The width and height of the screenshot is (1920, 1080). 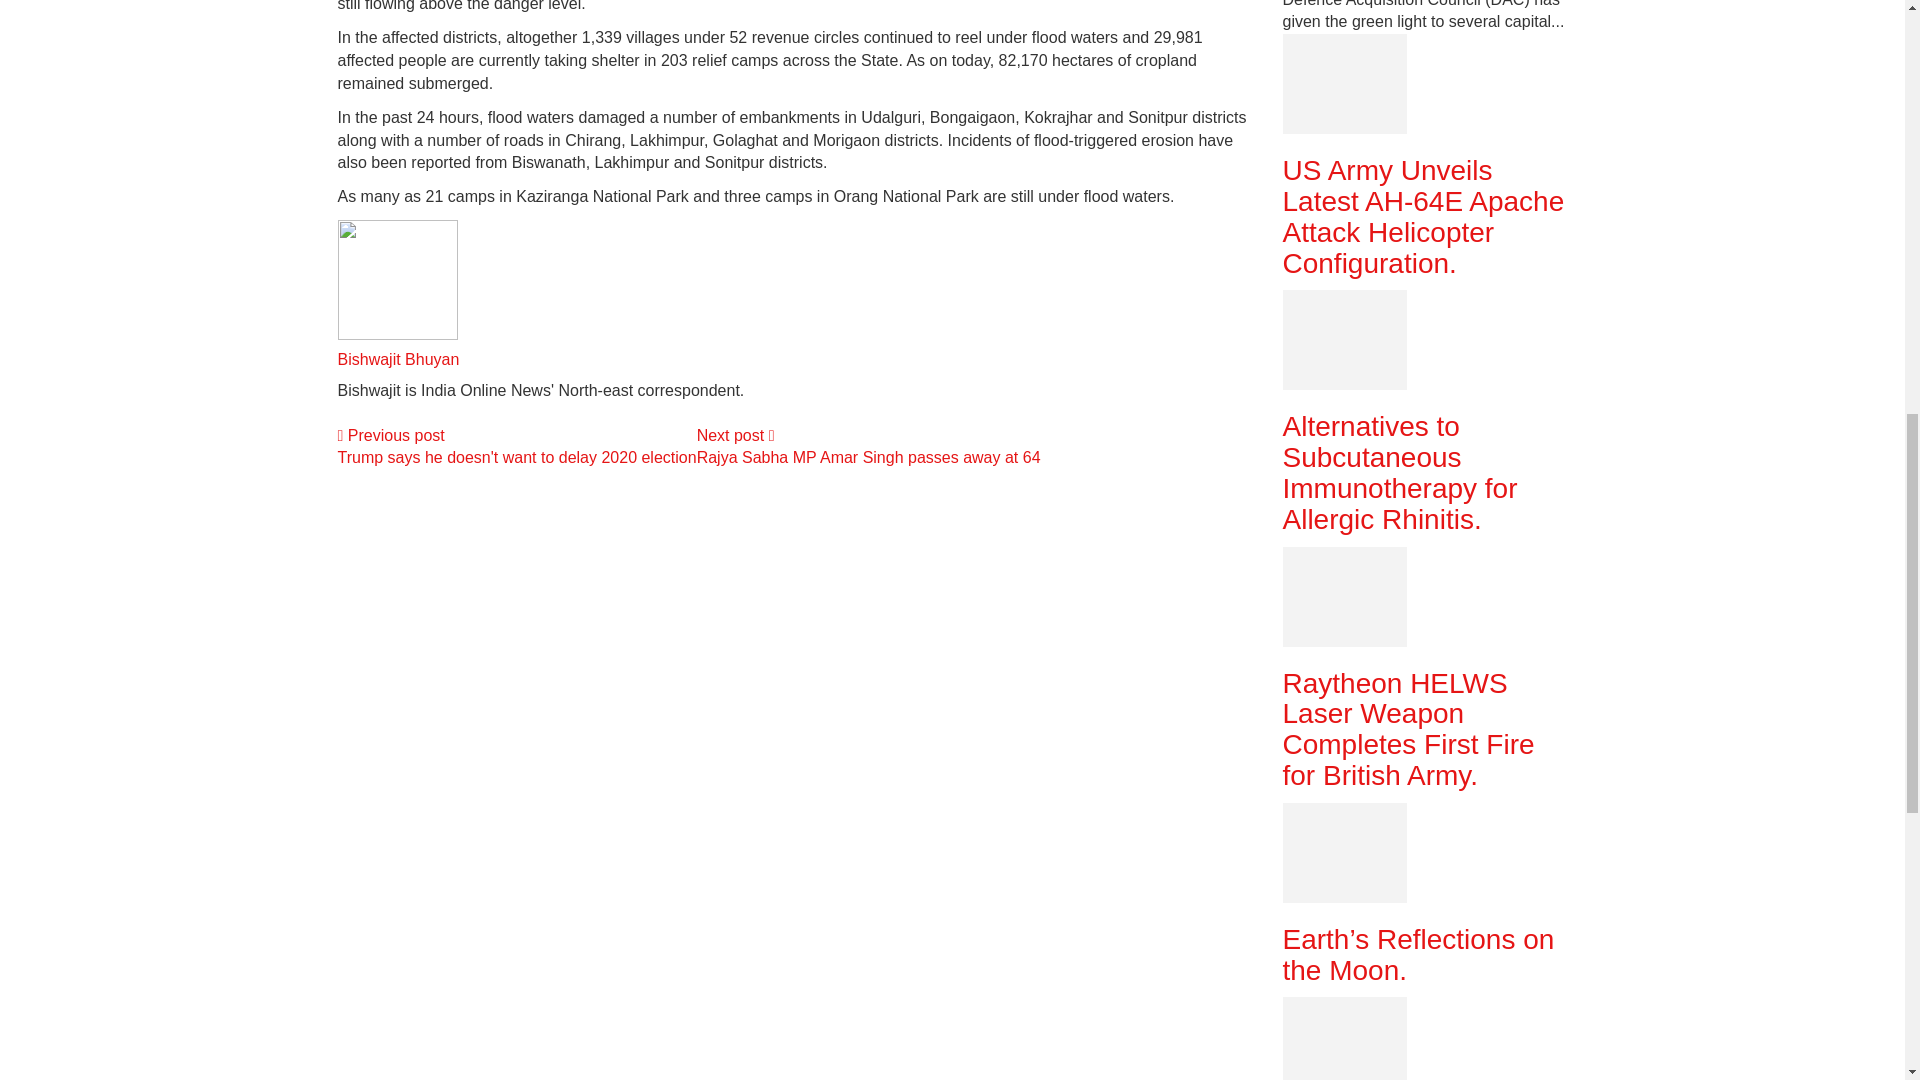 What do you see at coordinates (868, 453) in the screenshot?
I see `next post` at bounding box center [868, 453].